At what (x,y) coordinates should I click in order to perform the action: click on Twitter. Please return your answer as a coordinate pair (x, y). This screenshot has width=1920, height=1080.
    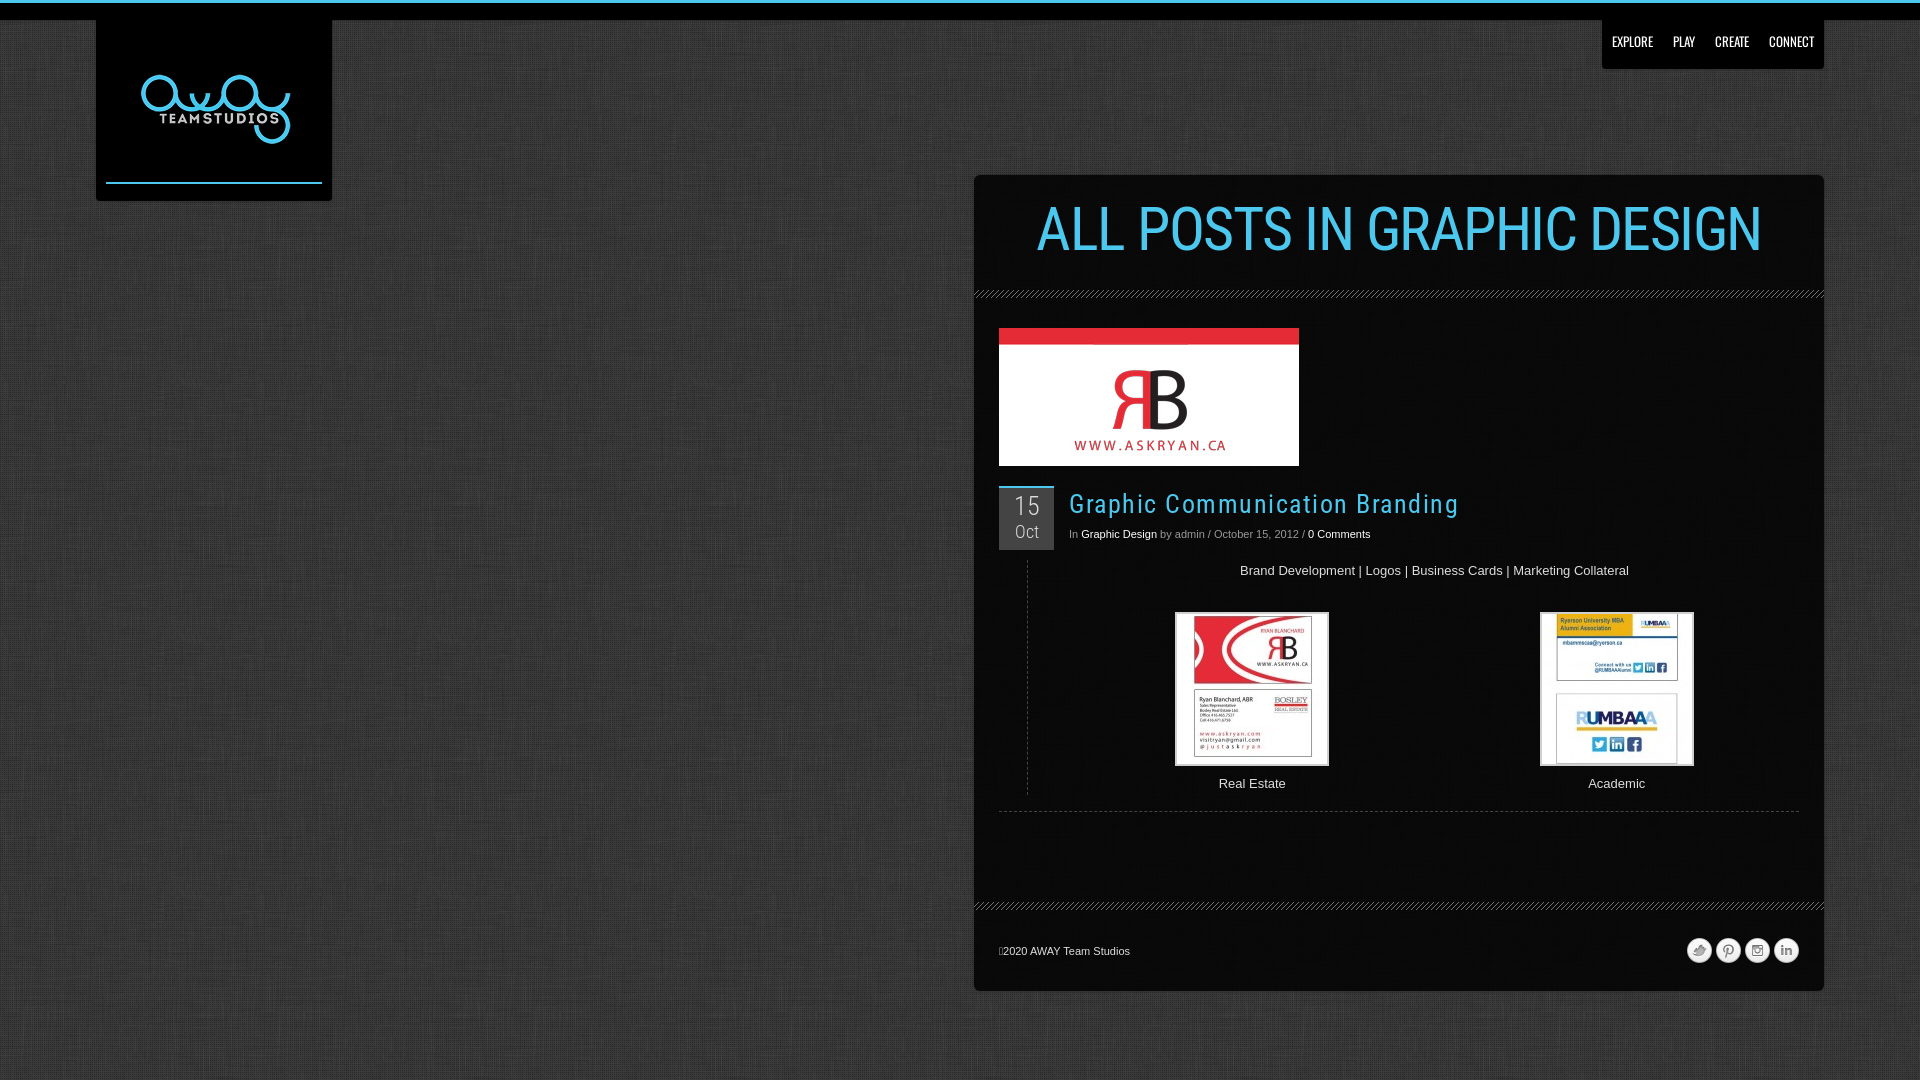
    Looking at the image, I should click on (1699, 951).